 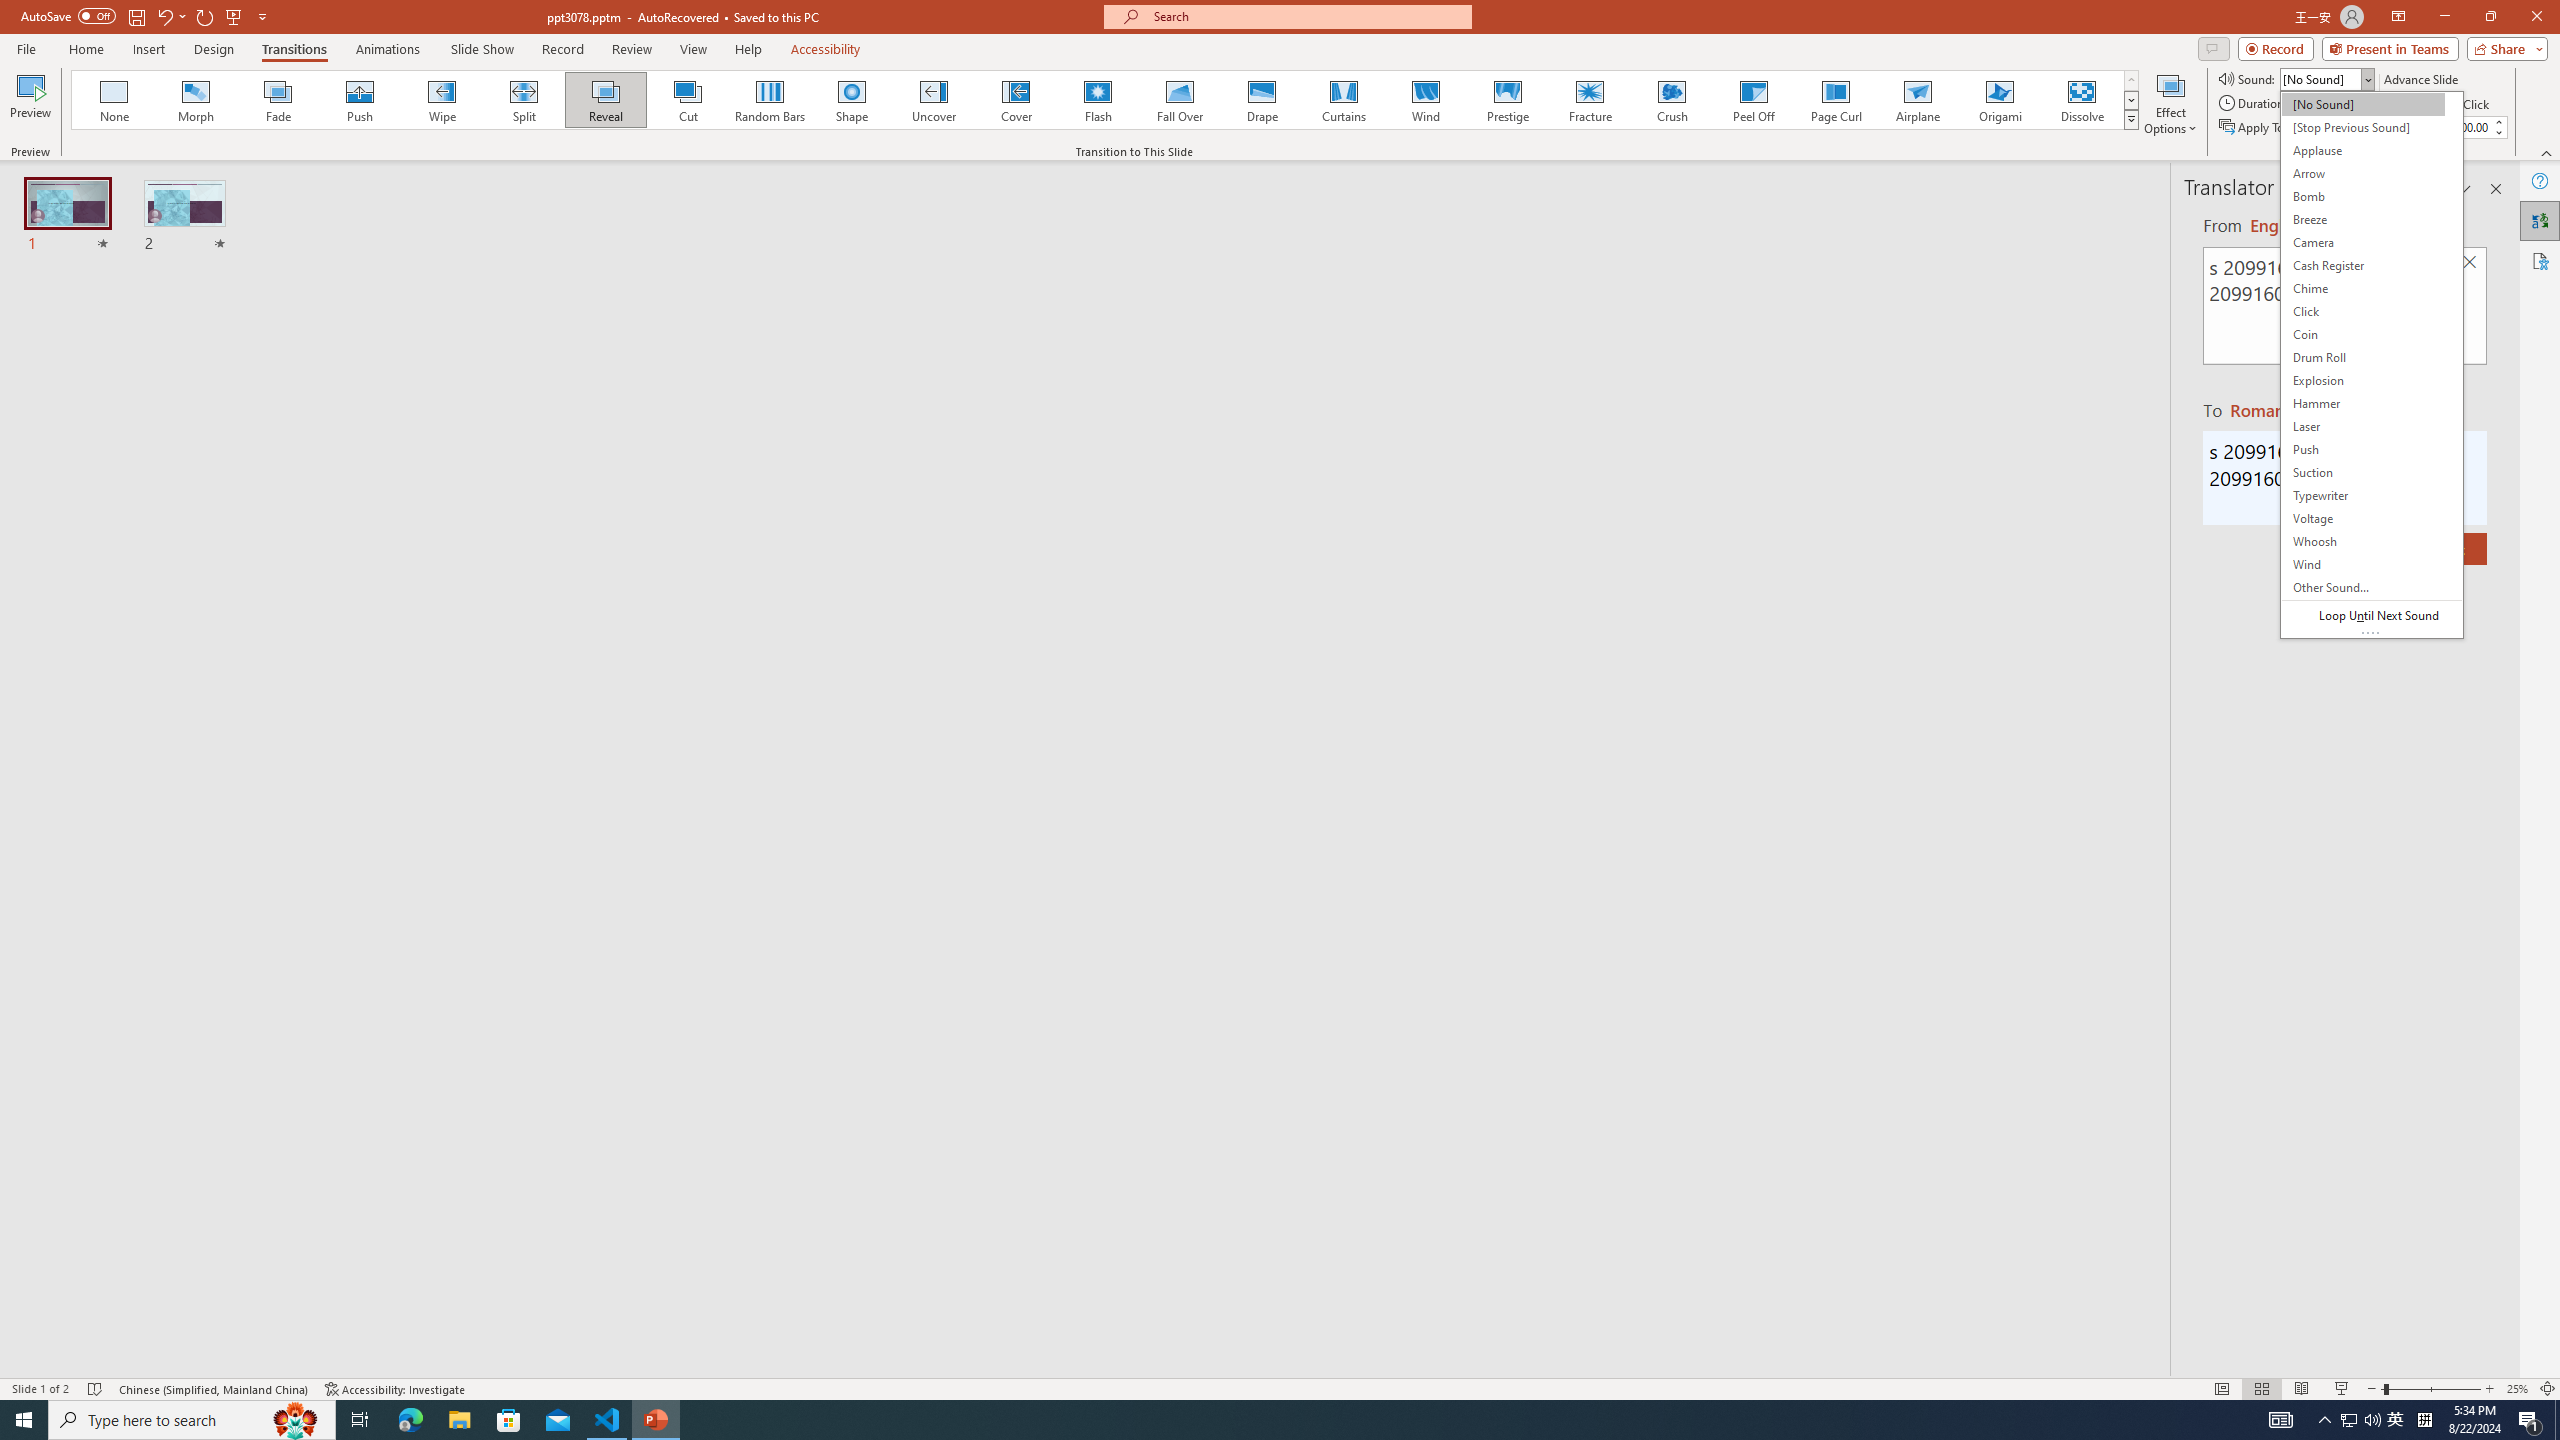 What do you see at coordinates (1753, 100) in the screenshot?
I see `Peel Off` at bounding box center [1753, 100].